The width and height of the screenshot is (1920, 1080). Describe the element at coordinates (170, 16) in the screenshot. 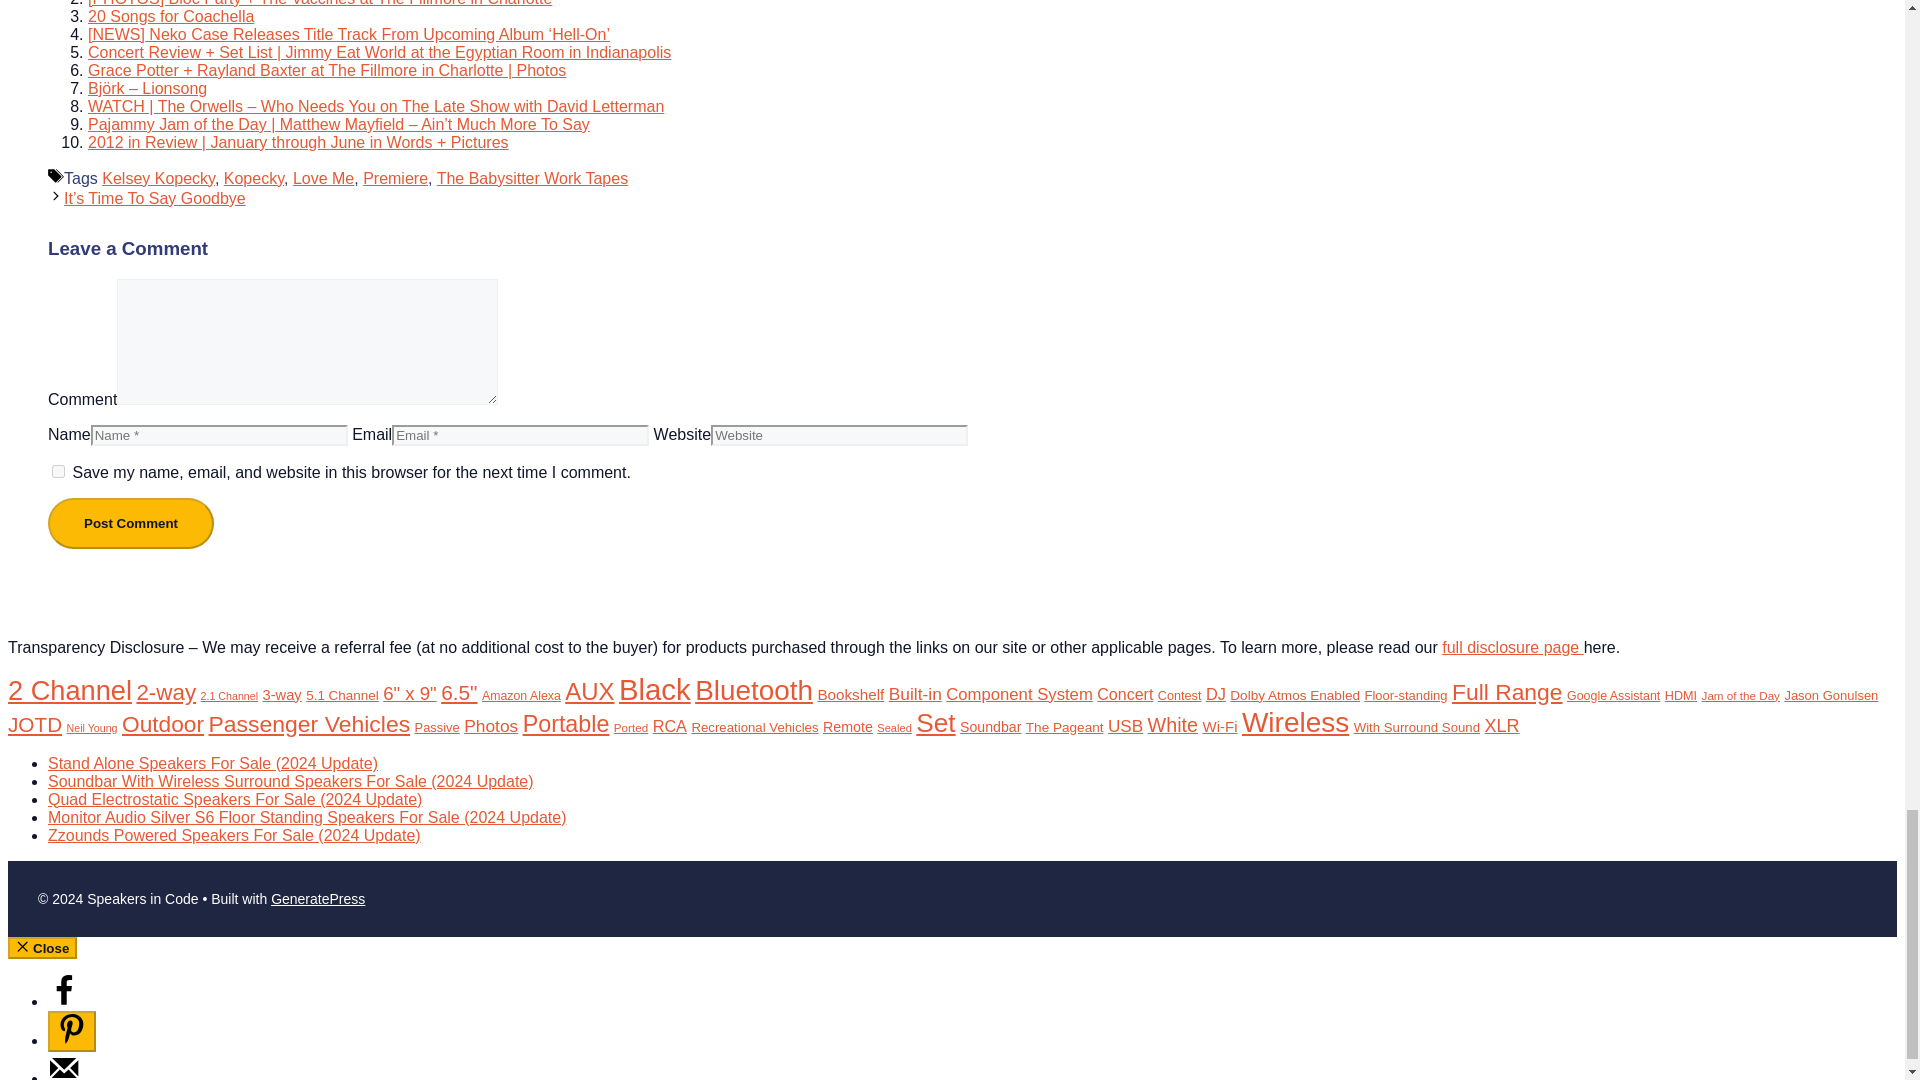

I see `20 Songs for Coachella` at that location.